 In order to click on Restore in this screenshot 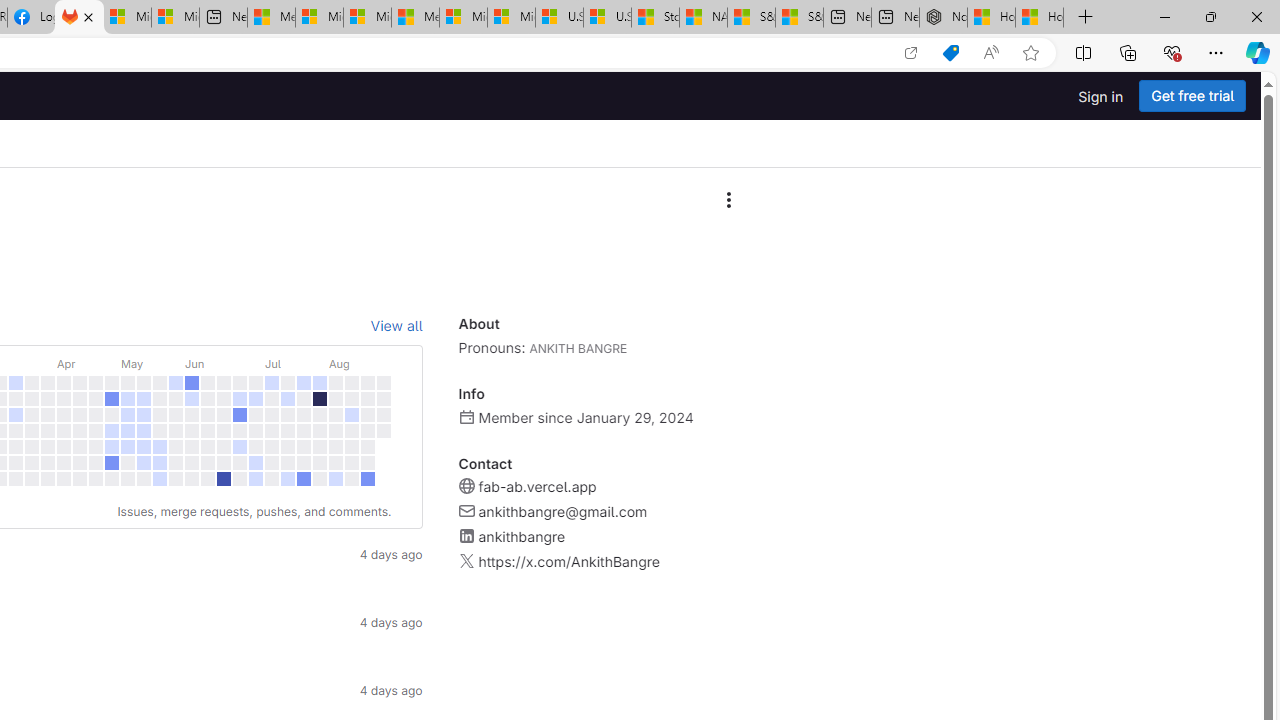, I will do `click(1210, 16)`.